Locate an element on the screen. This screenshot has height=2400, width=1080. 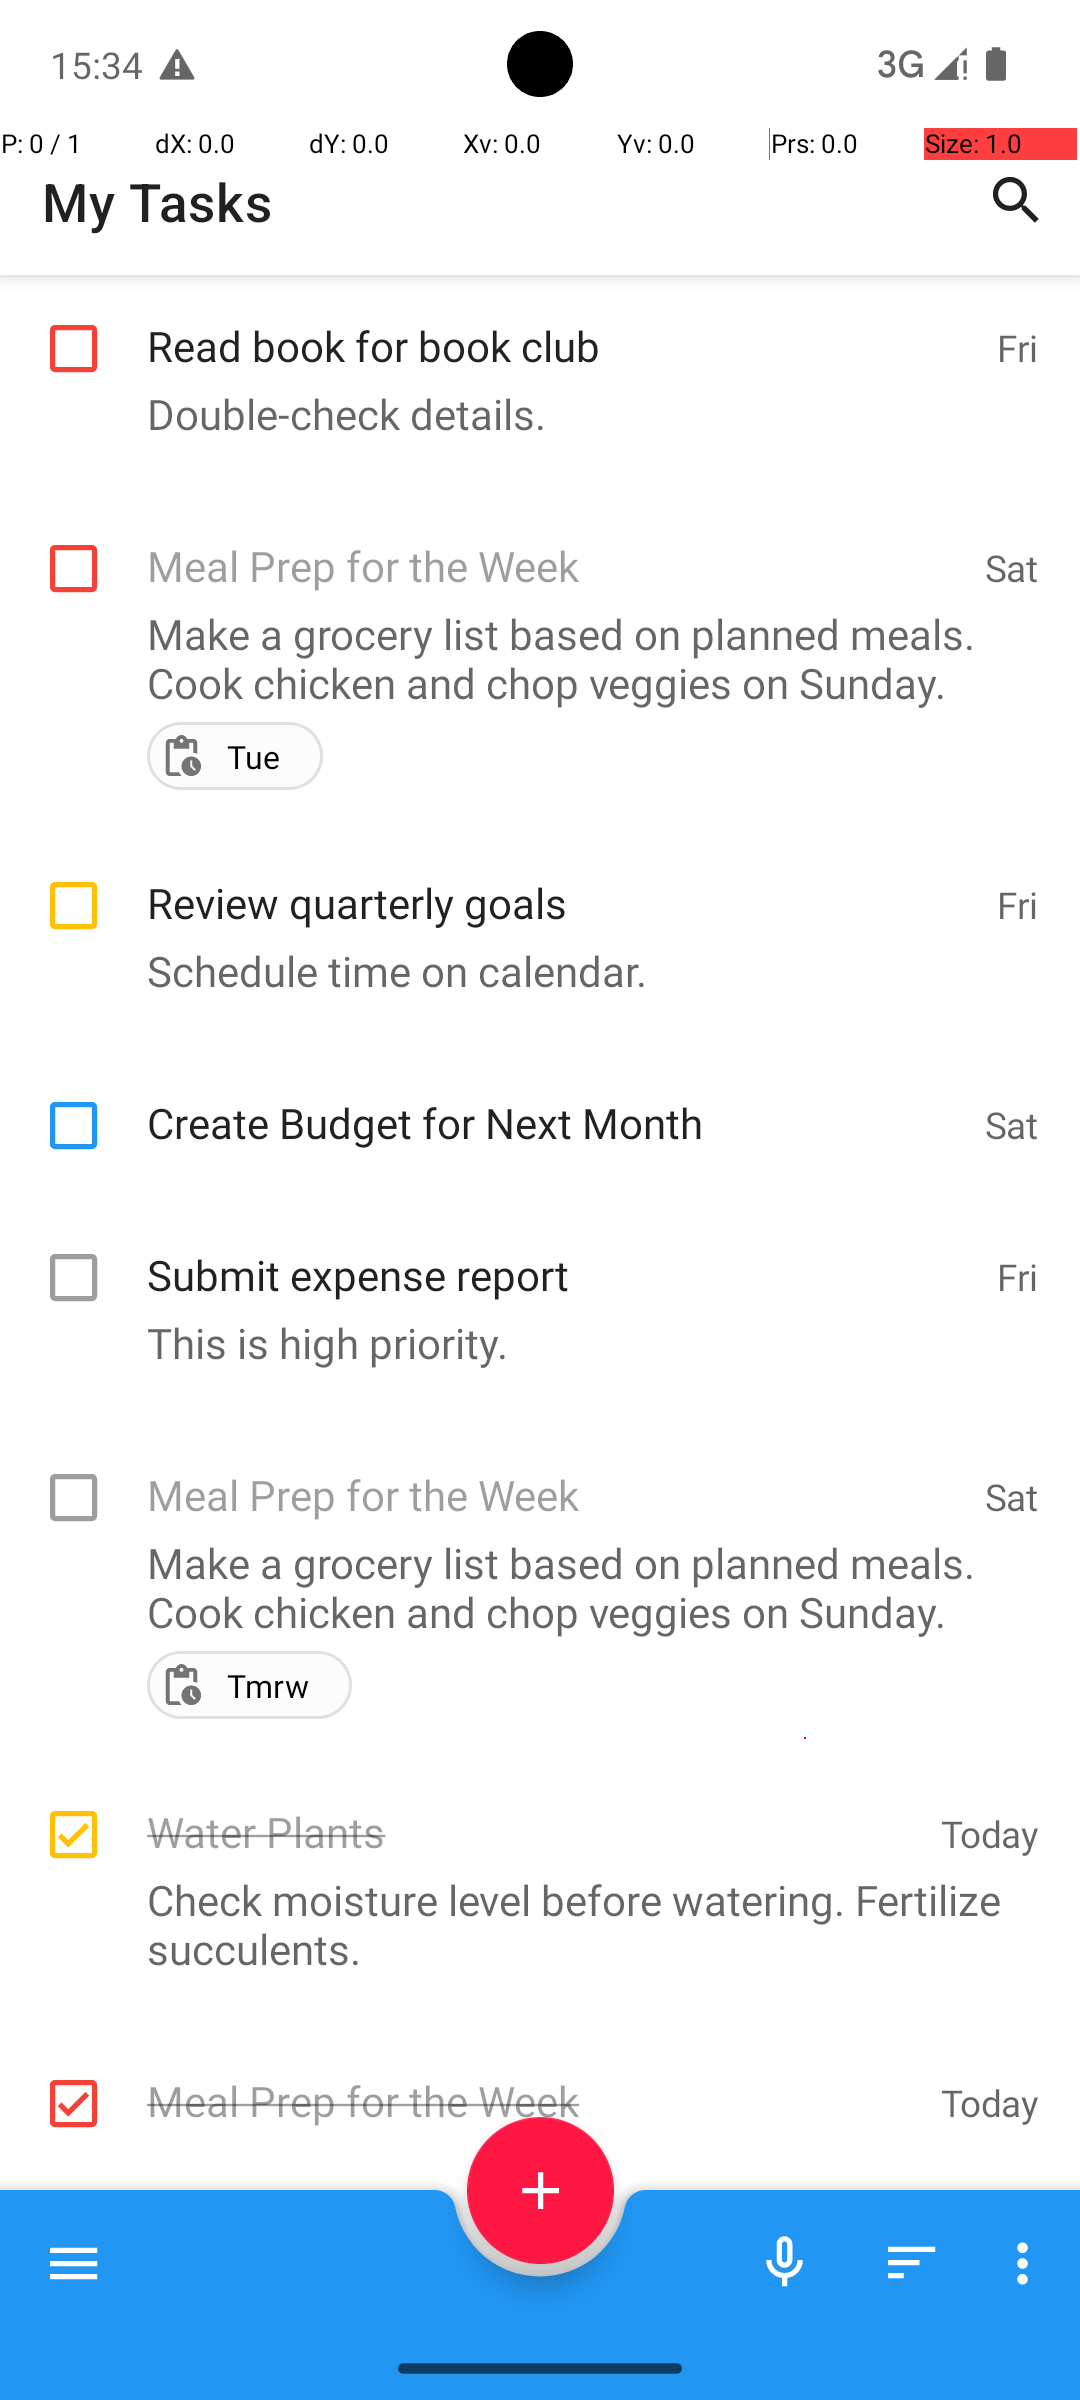
Read book for book club is located at coordinates (562, 324).